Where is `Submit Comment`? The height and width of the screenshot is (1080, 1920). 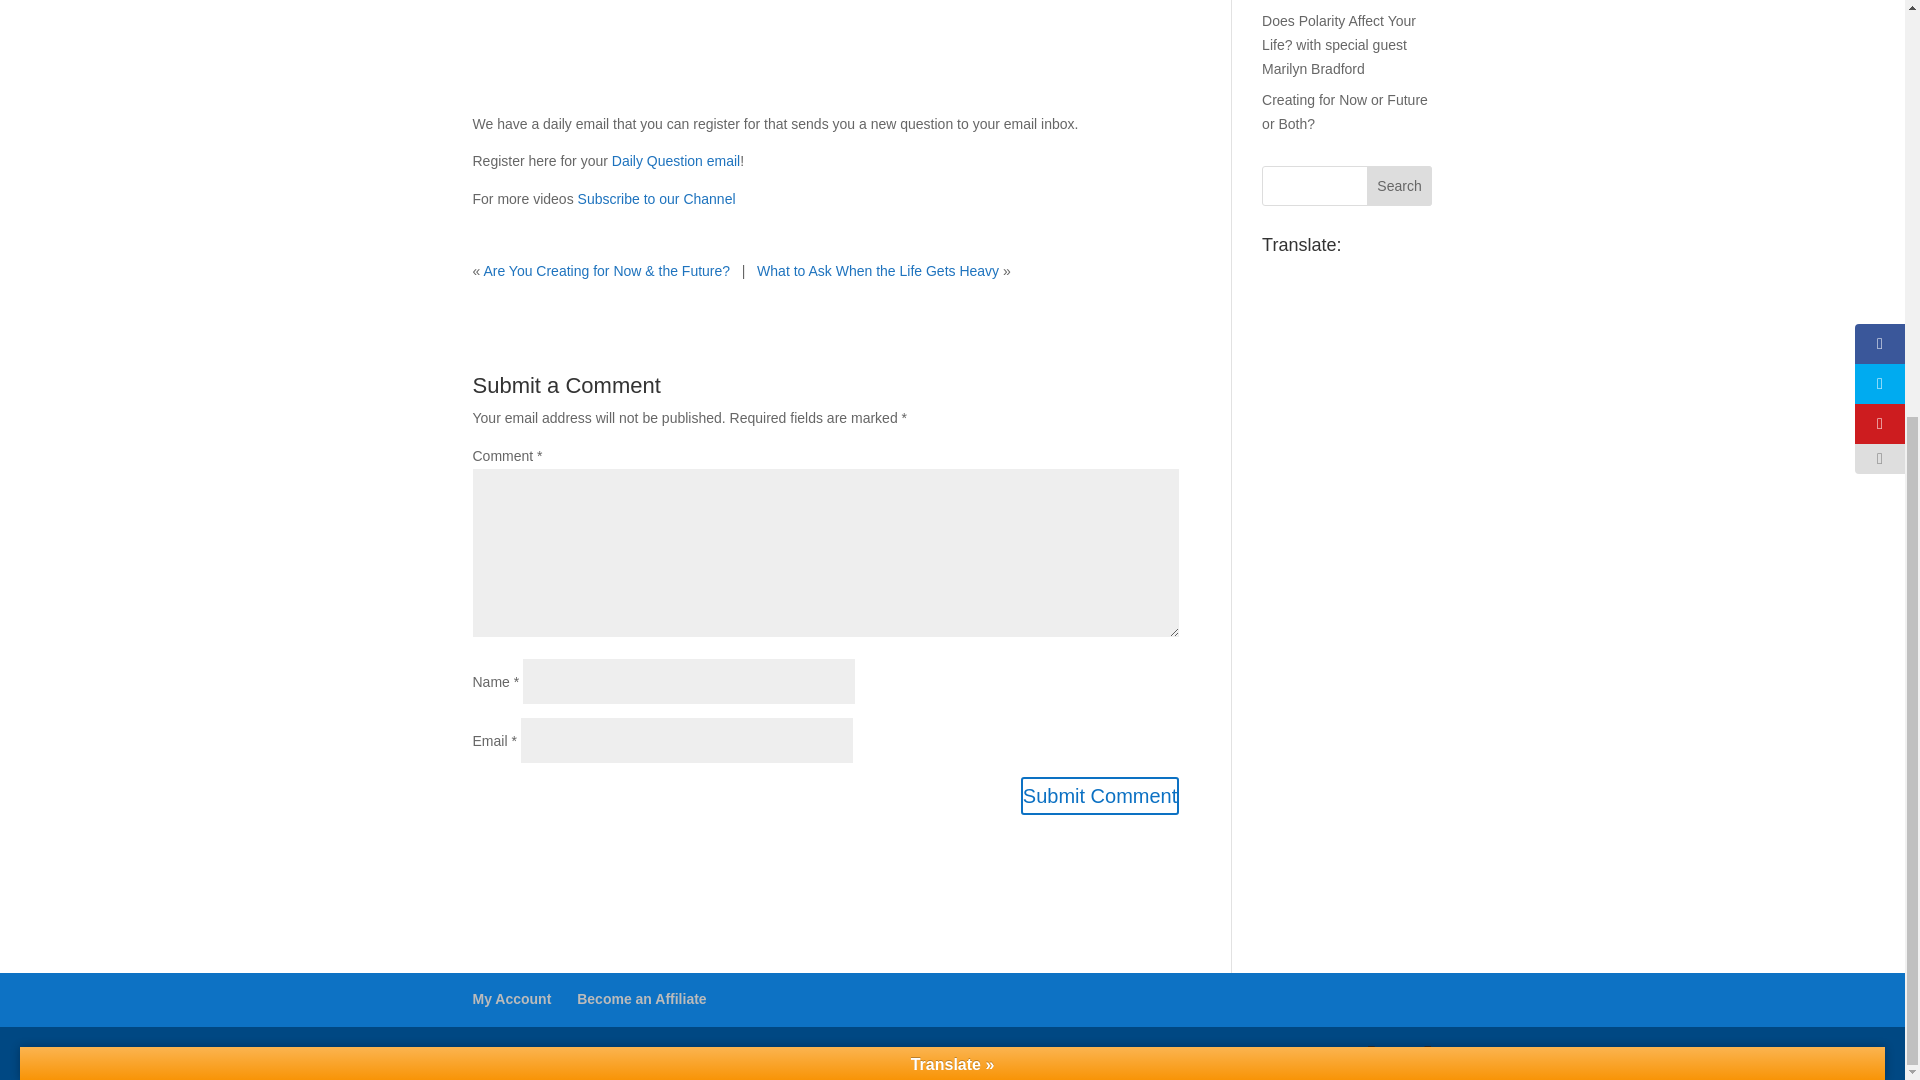 Submit Comment is located at coordinates (1100, 796).